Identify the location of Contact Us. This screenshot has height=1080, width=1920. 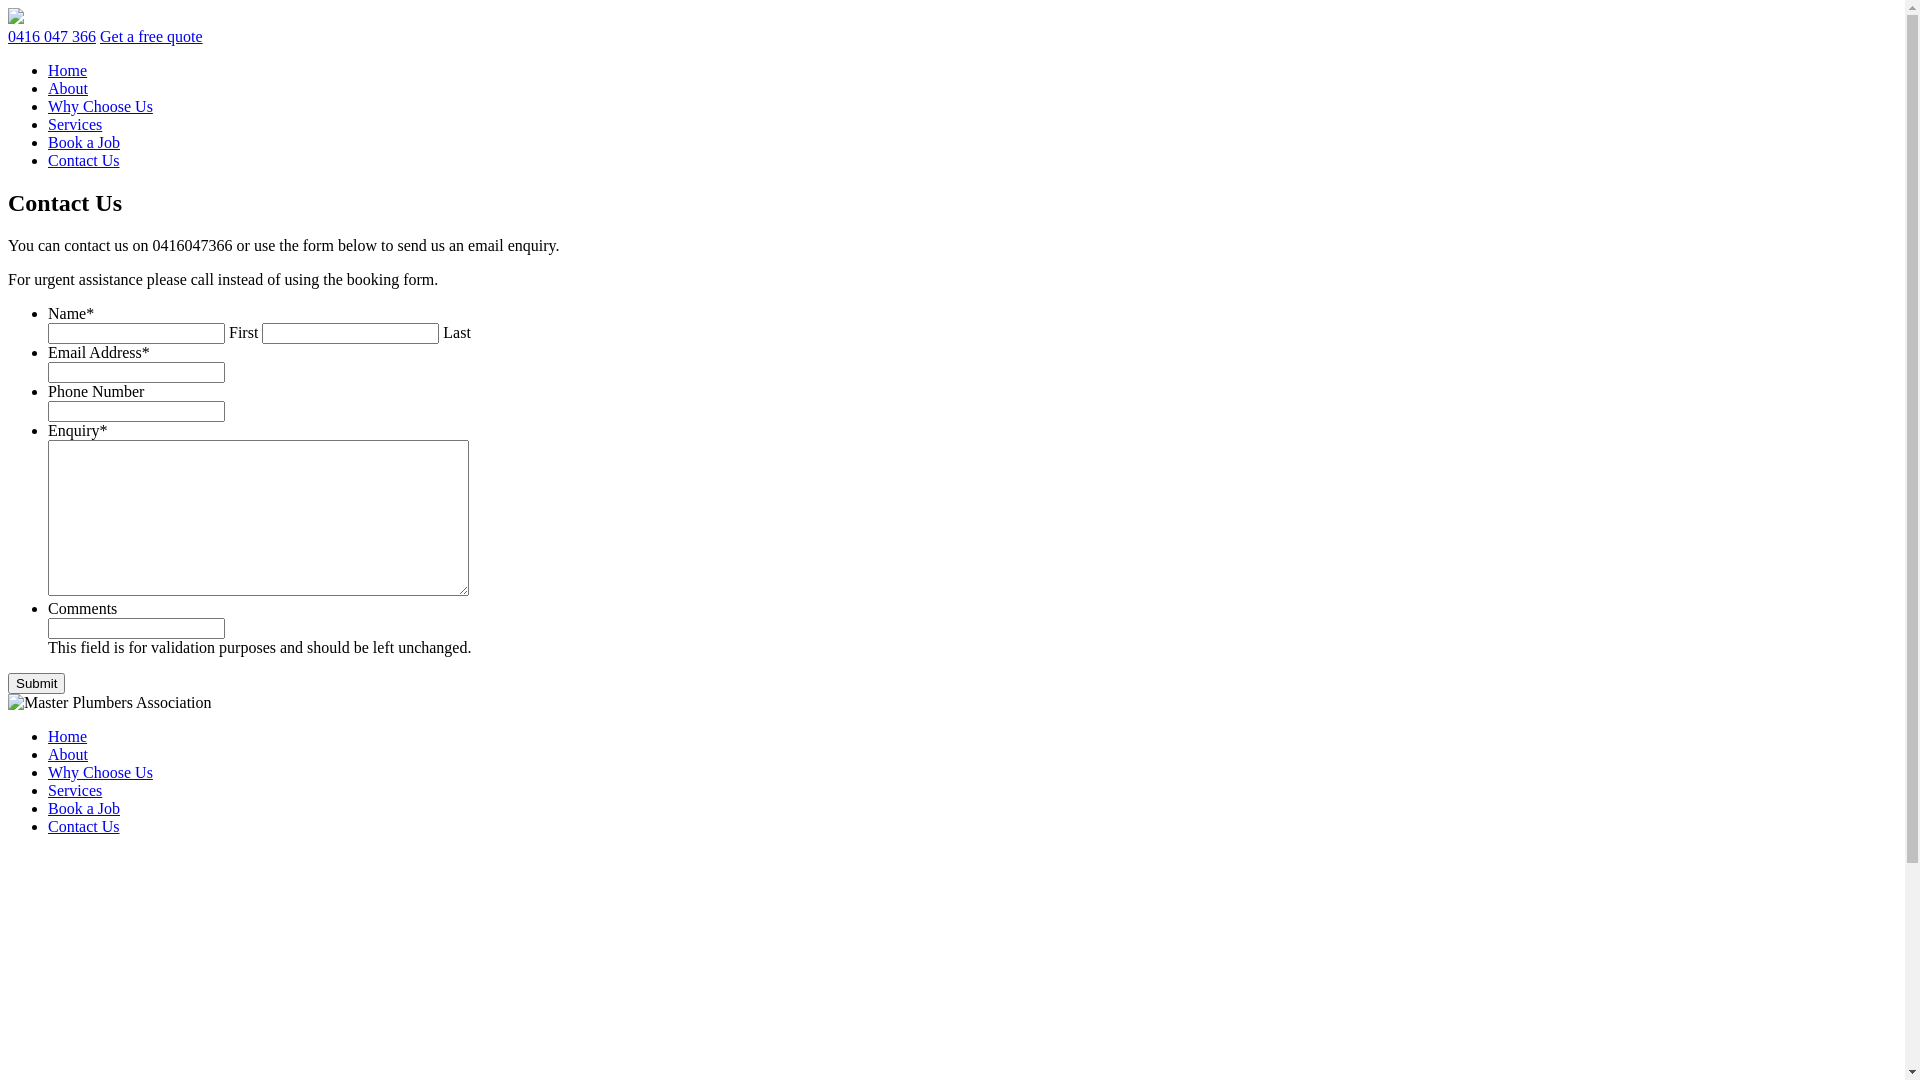
(84, 160).